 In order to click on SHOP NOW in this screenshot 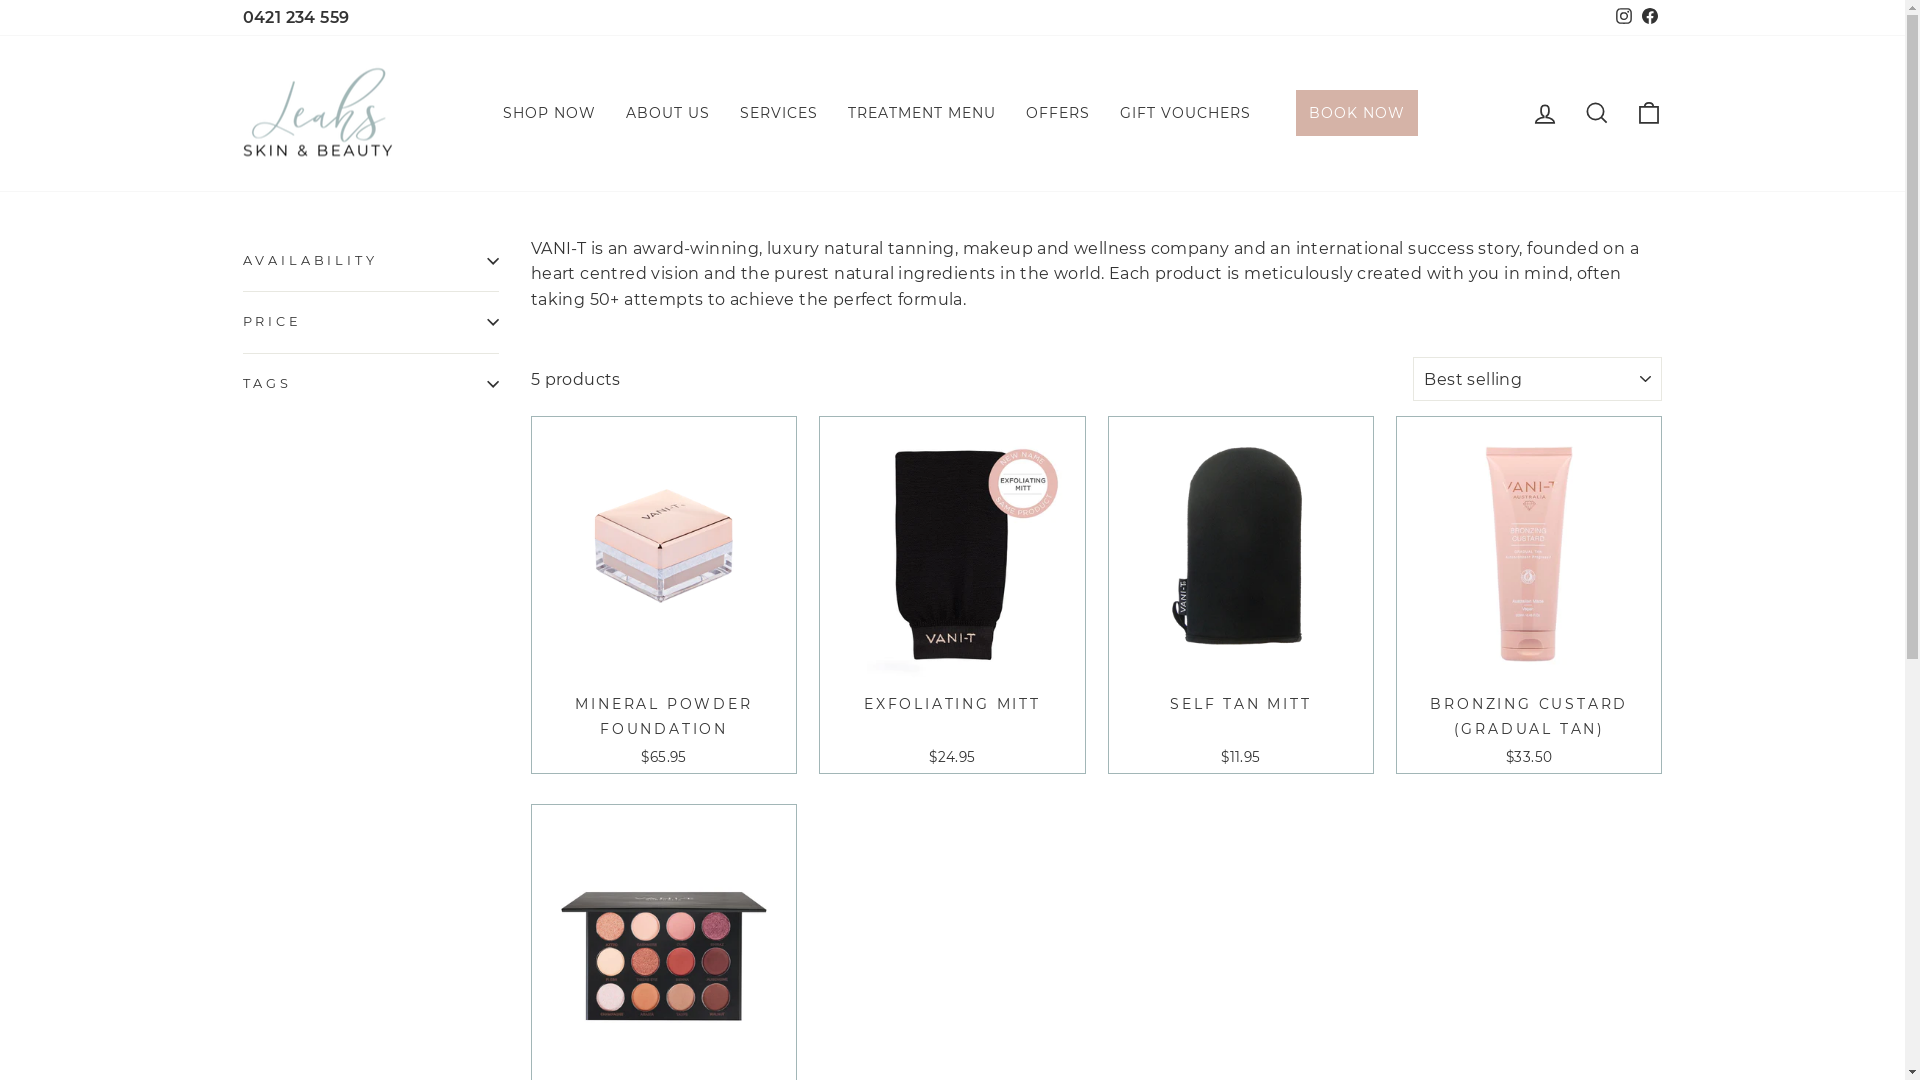, I will do `click(550, 112)`.